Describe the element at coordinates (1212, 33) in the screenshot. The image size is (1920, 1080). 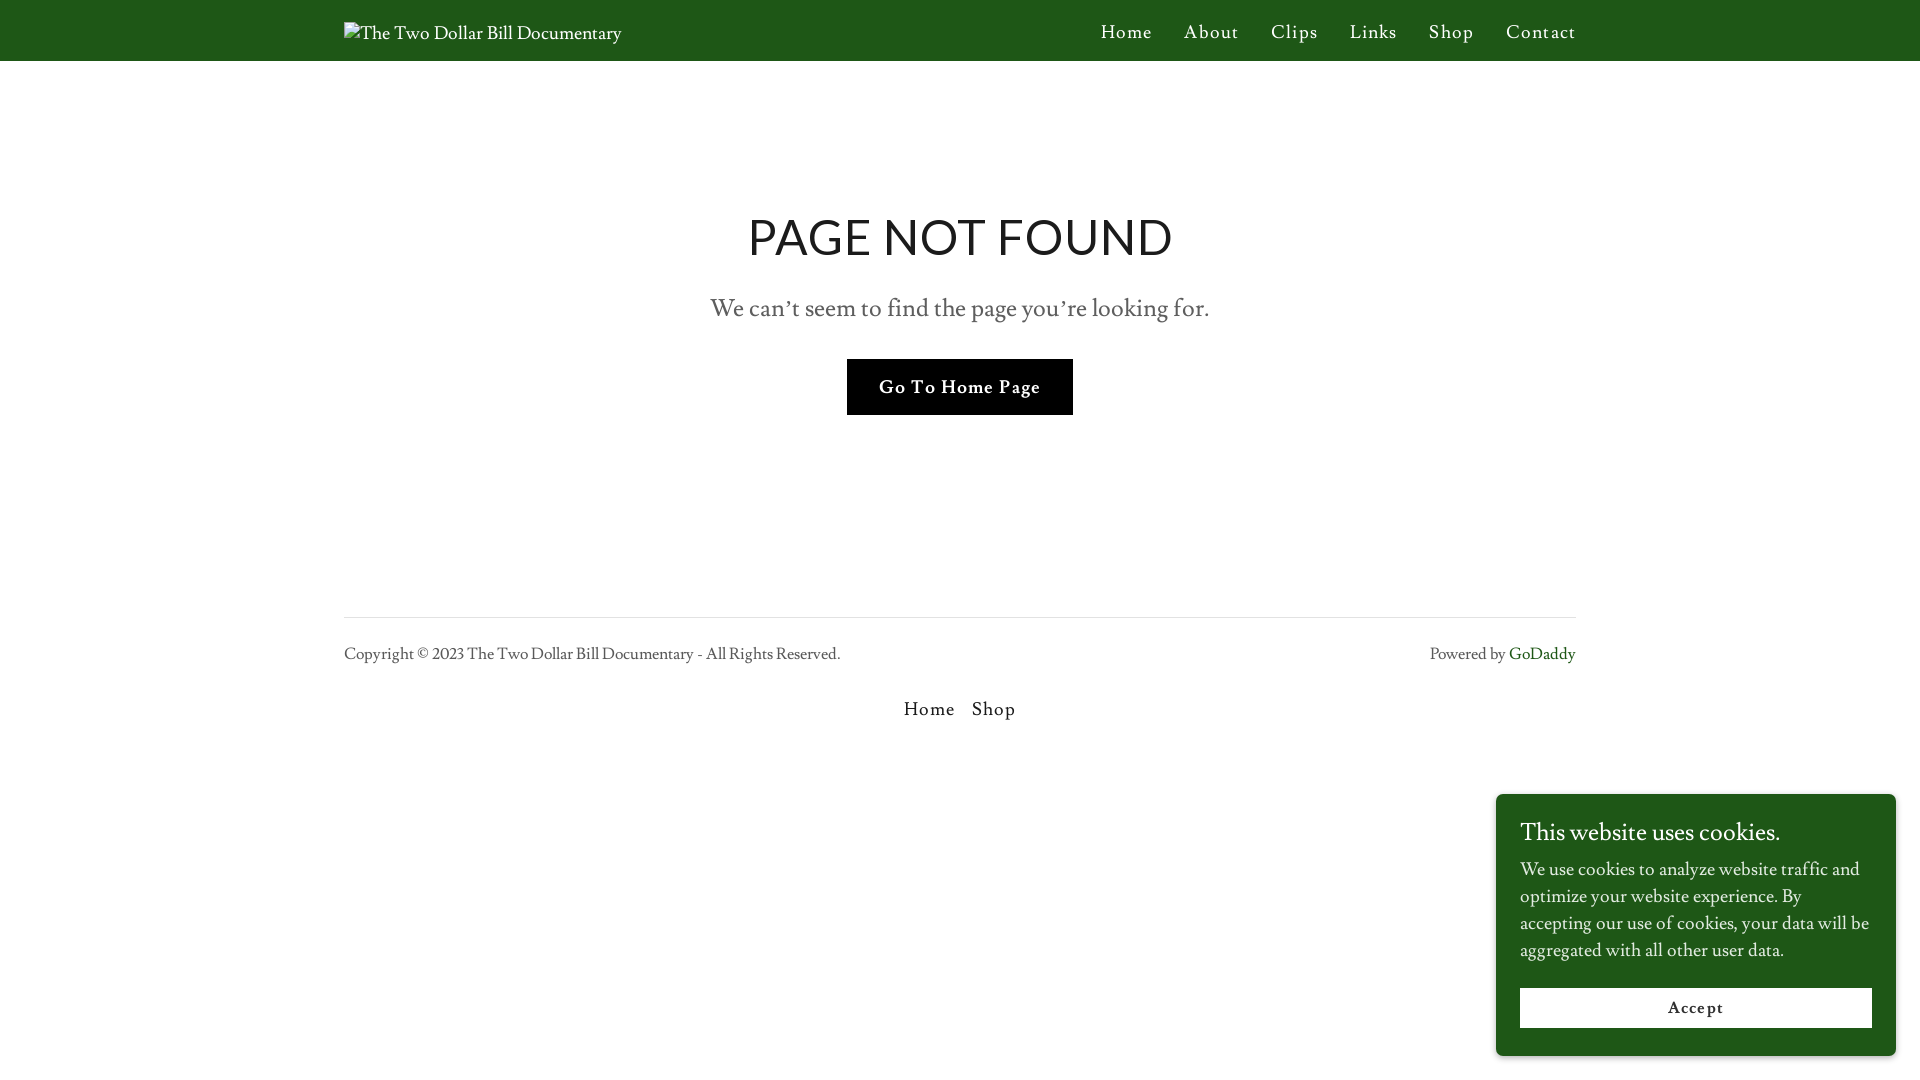
I see `About` at that location.